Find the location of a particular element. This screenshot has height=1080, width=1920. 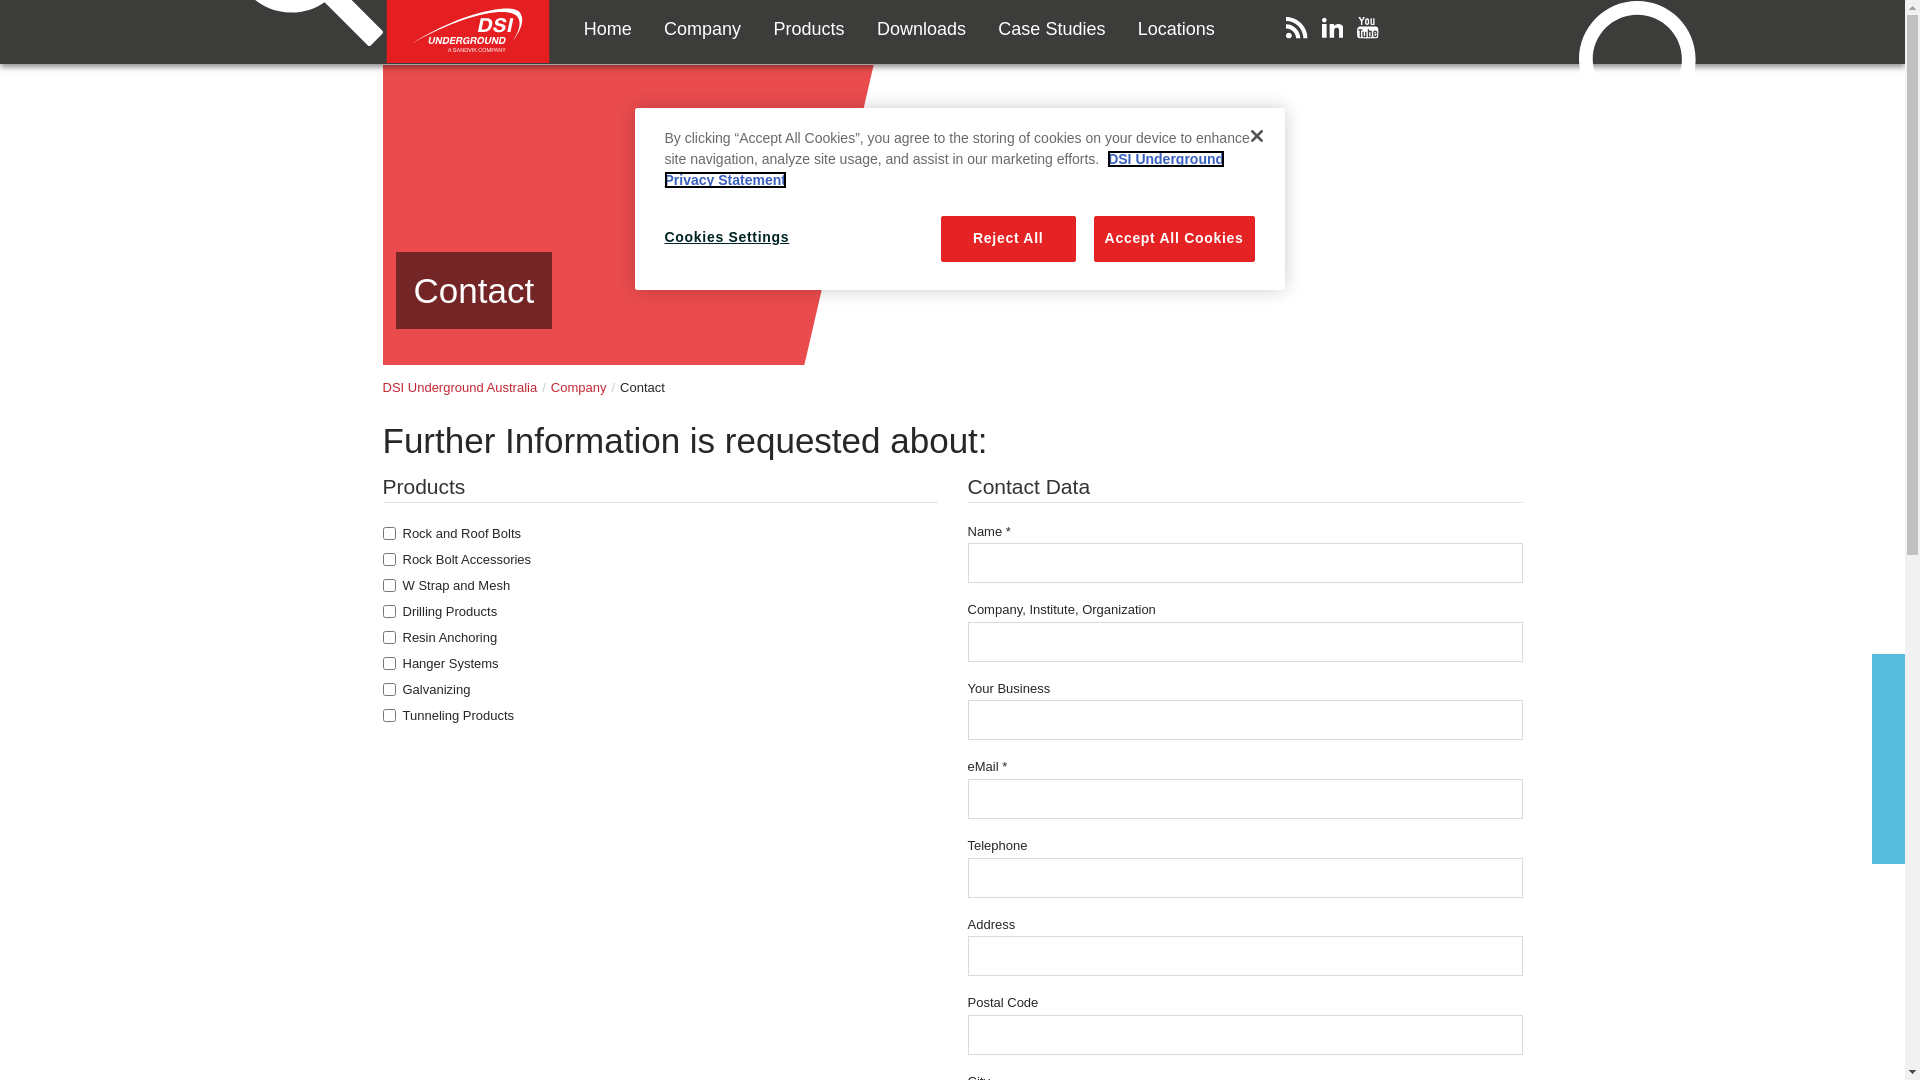

DSI Underground is located at coordinates (468, 32).